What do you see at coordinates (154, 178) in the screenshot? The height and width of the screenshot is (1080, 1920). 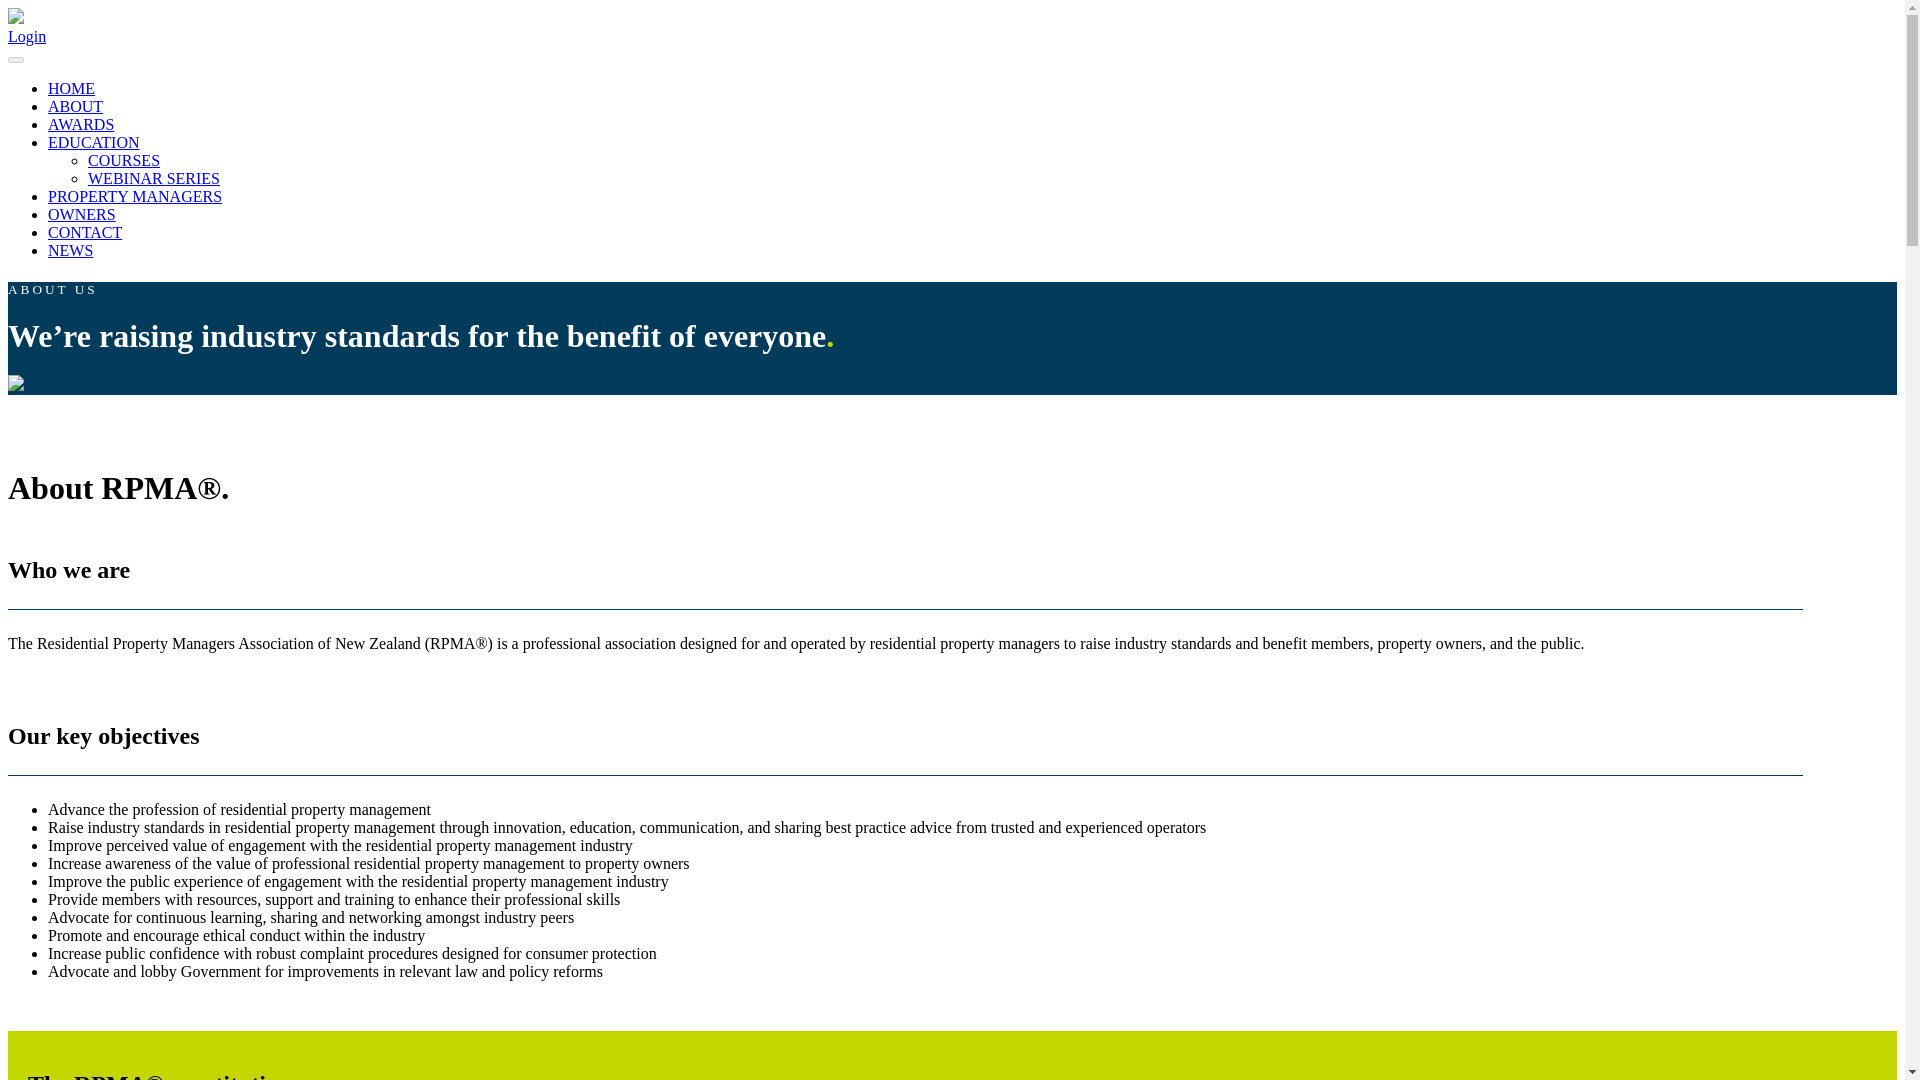 I see `WEBINAR SERIES` at bounding box center [154, 178].